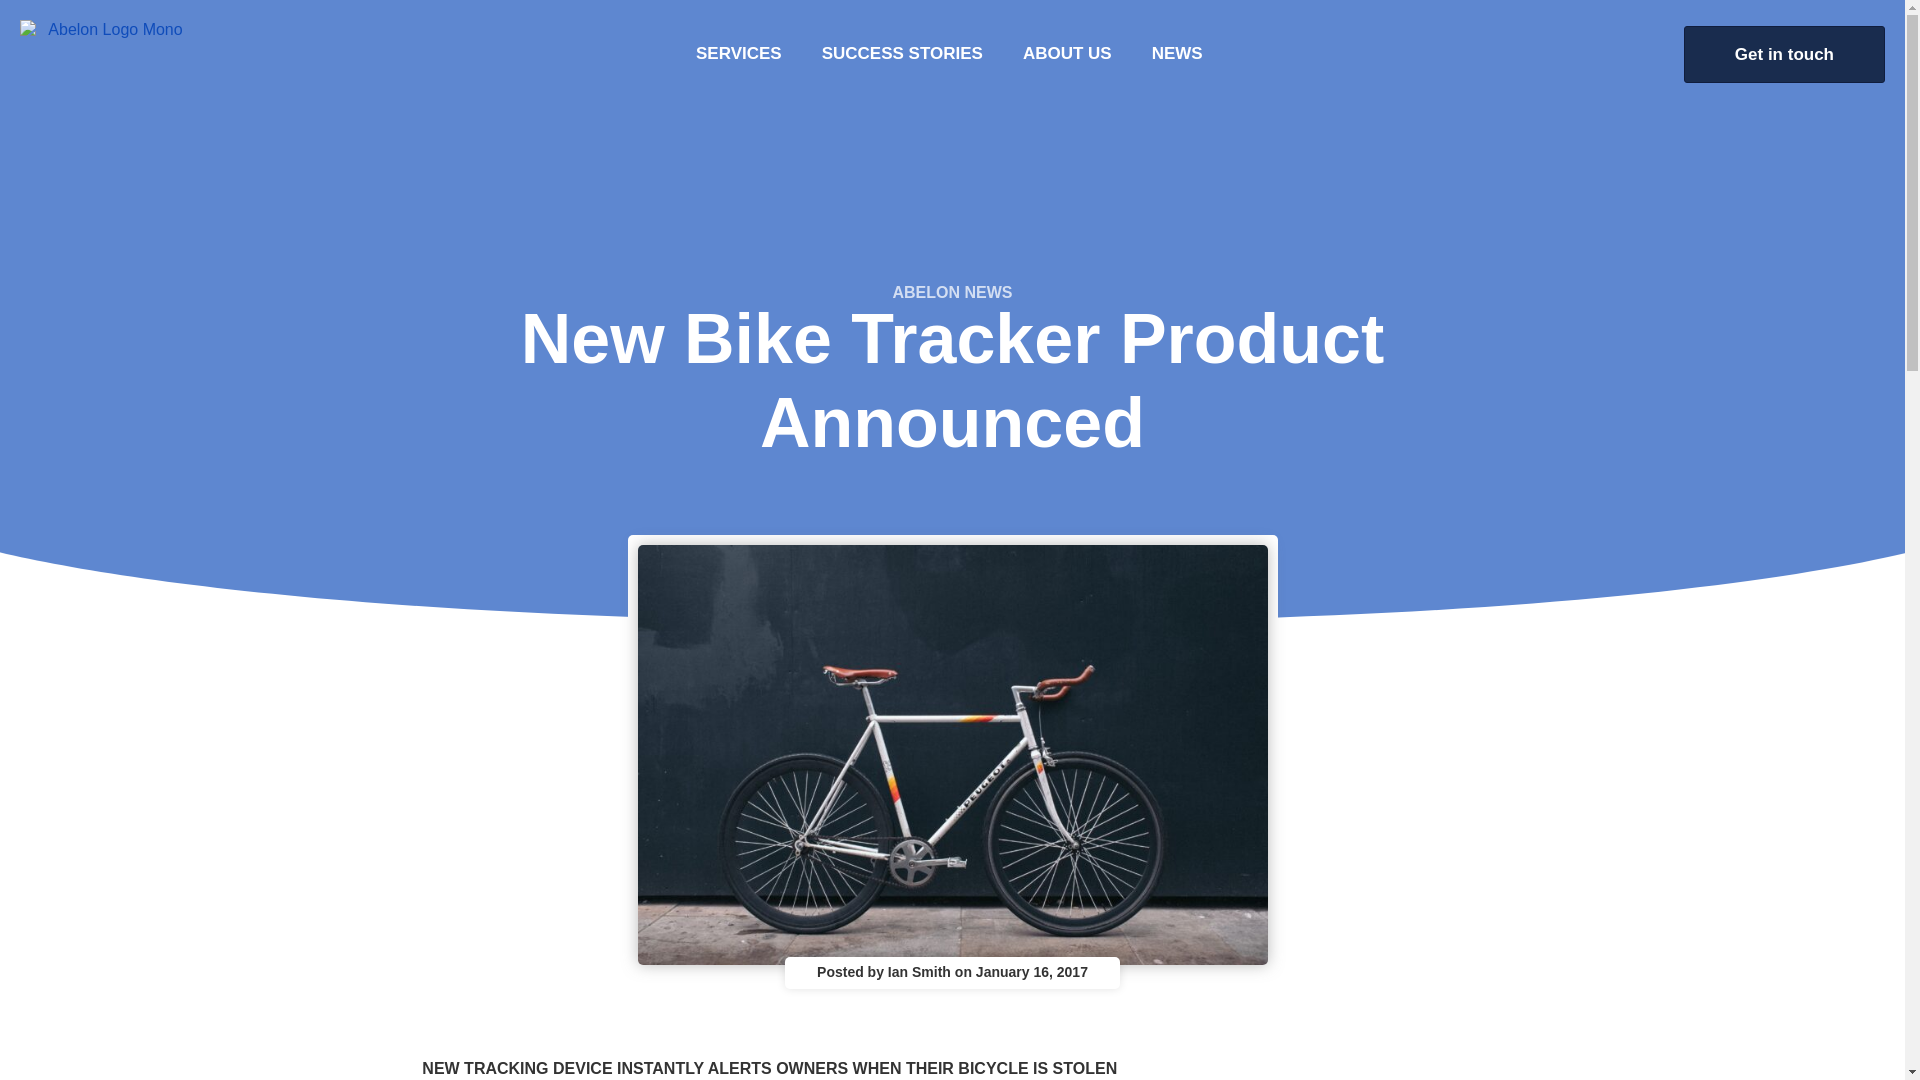  What do you see at coordinates (1067, 54) in the screenshot?
I see `ABOUT US` at bounding box center [1067, 54].